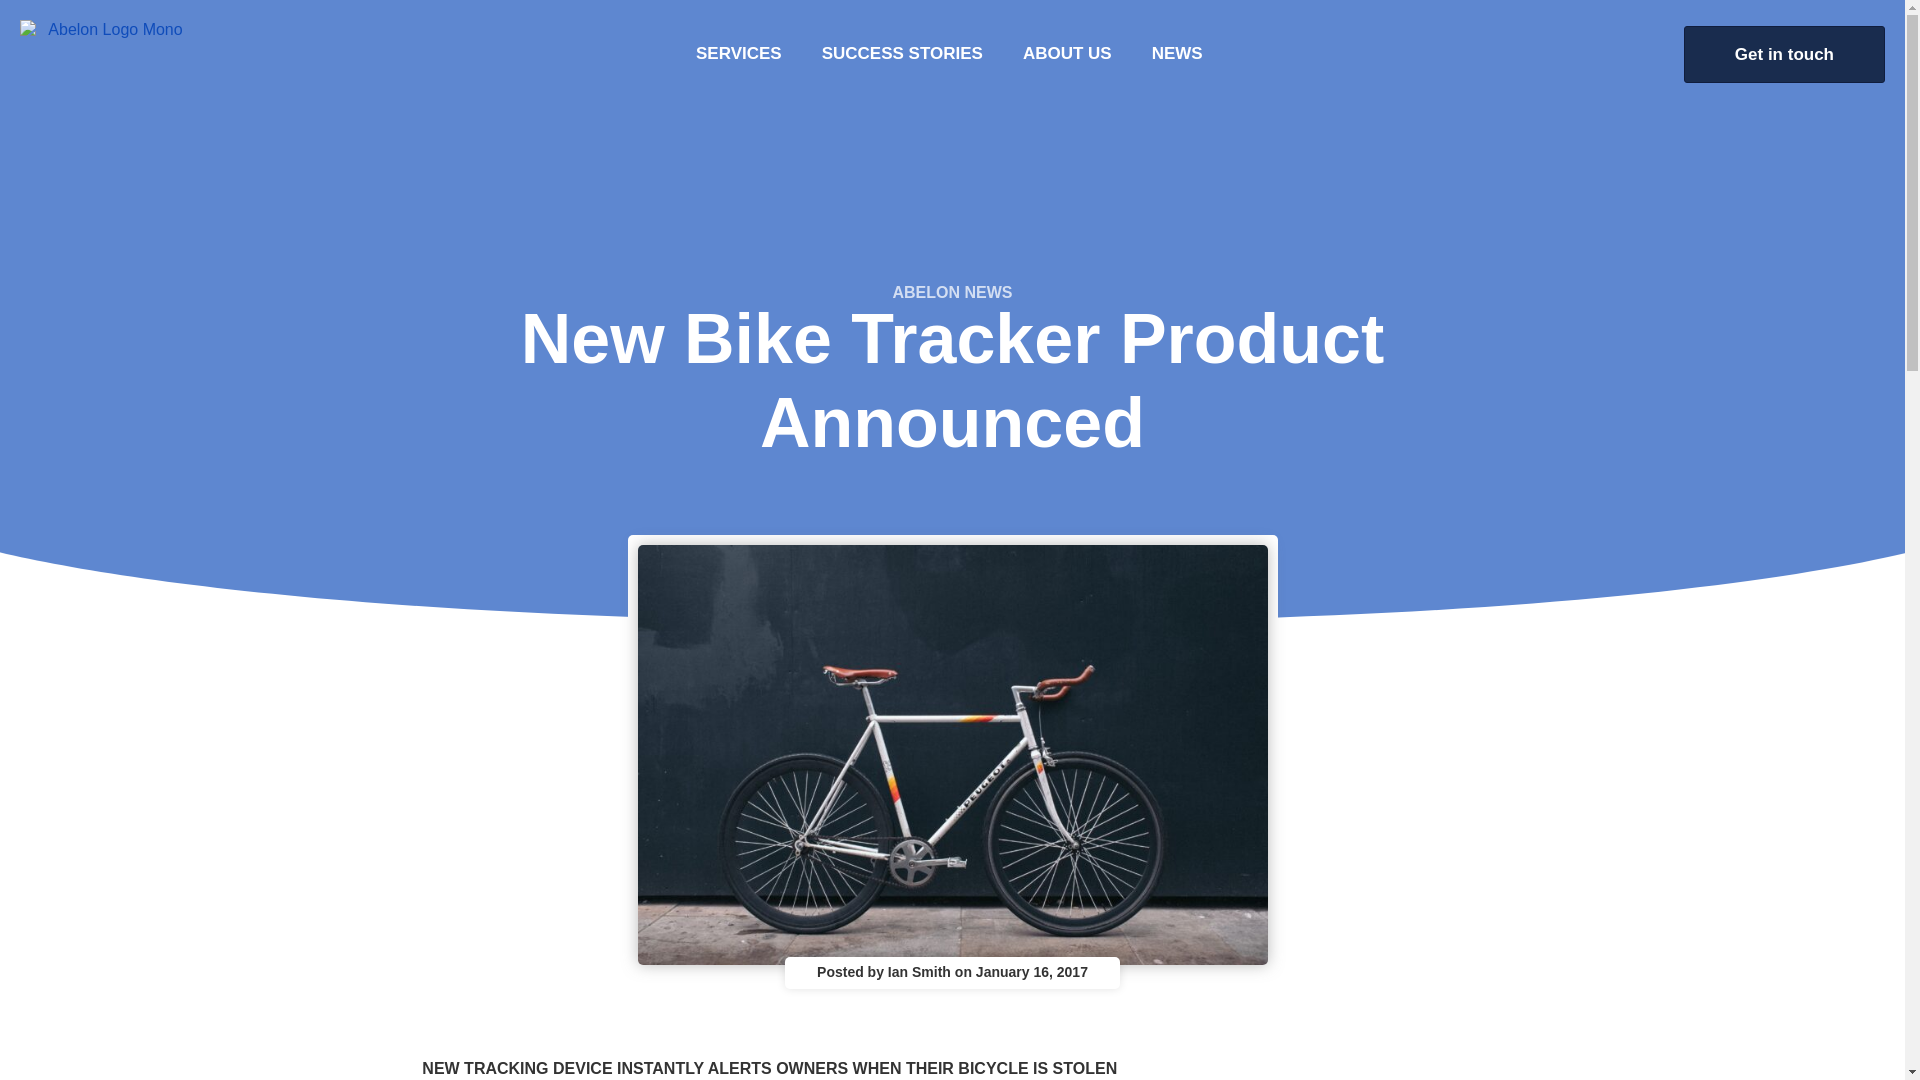  What do you see at coordinates (1067, 54) in the screenshot?
I see `ABOUT US` at bounding box center [1067, 54].